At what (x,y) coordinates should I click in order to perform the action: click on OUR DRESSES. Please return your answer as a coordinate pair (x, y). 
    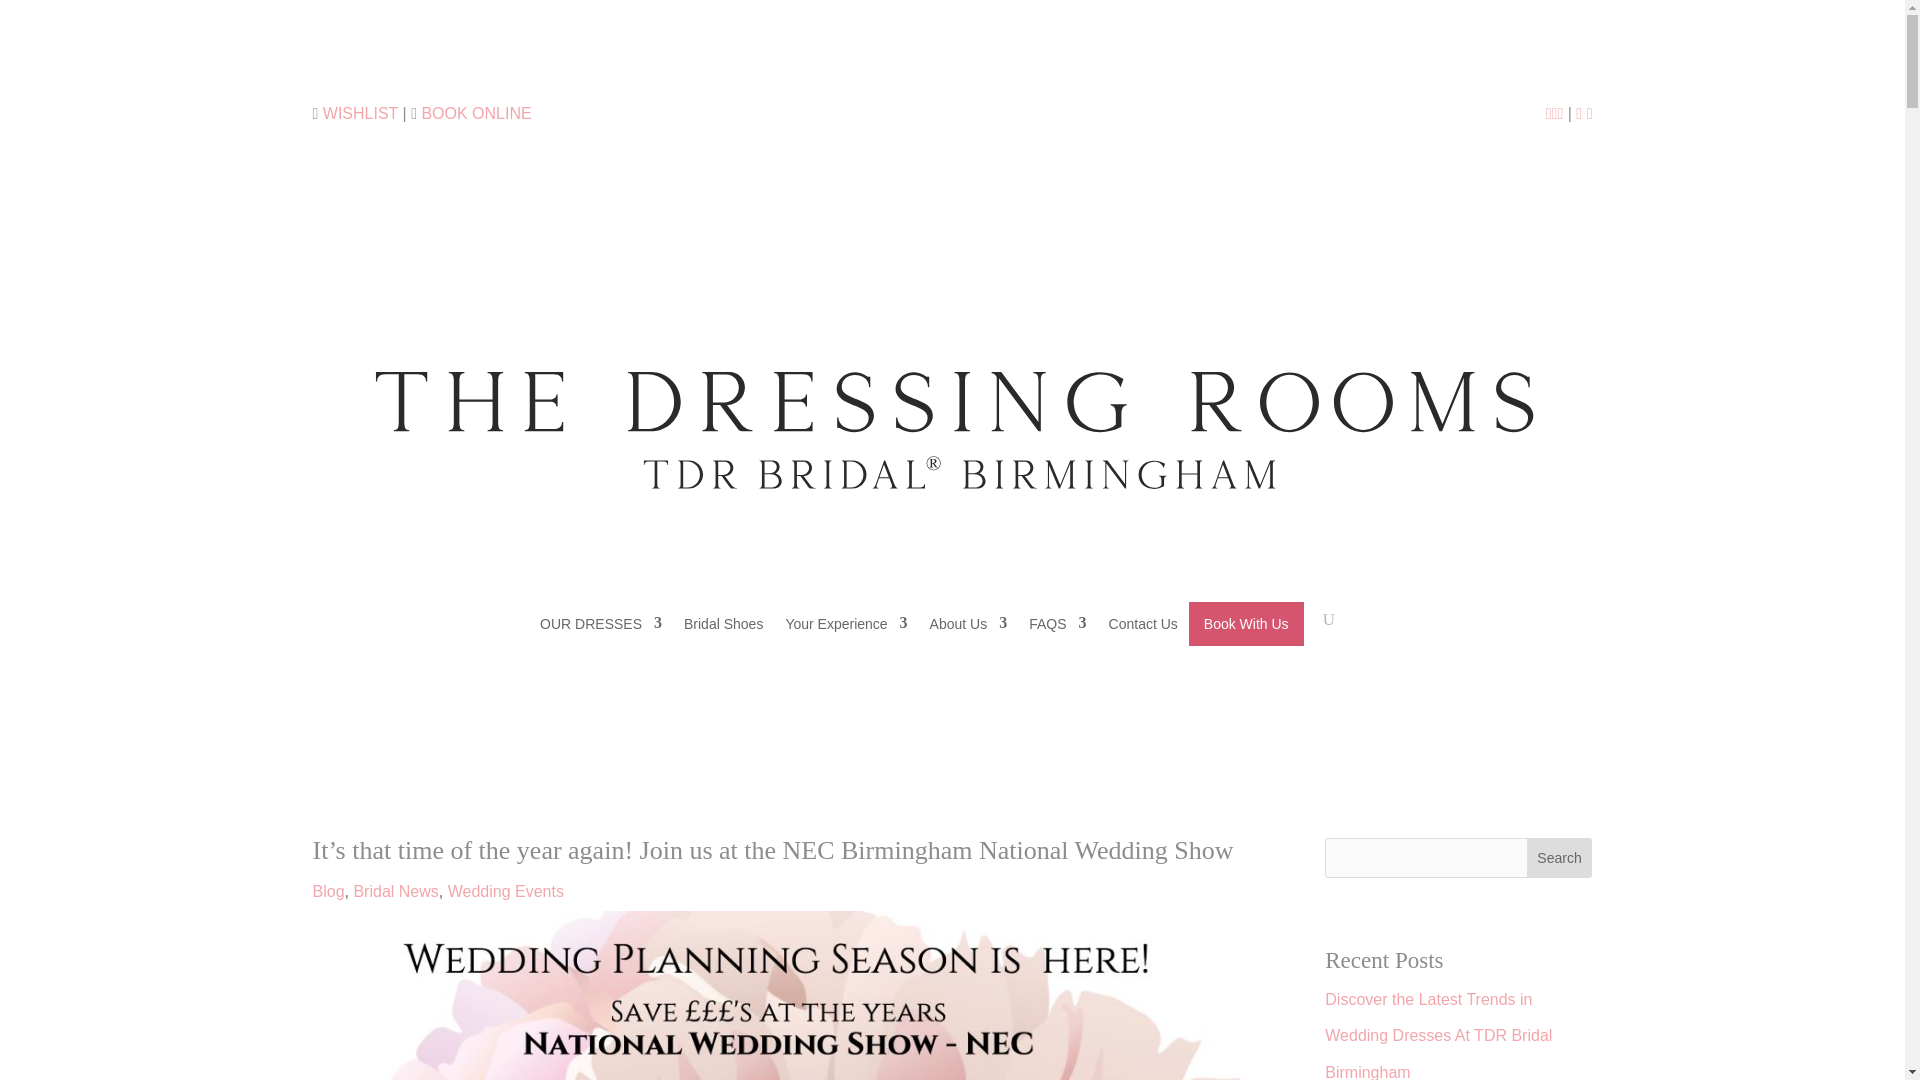
    Looking at the image, I should click on (600, 623).